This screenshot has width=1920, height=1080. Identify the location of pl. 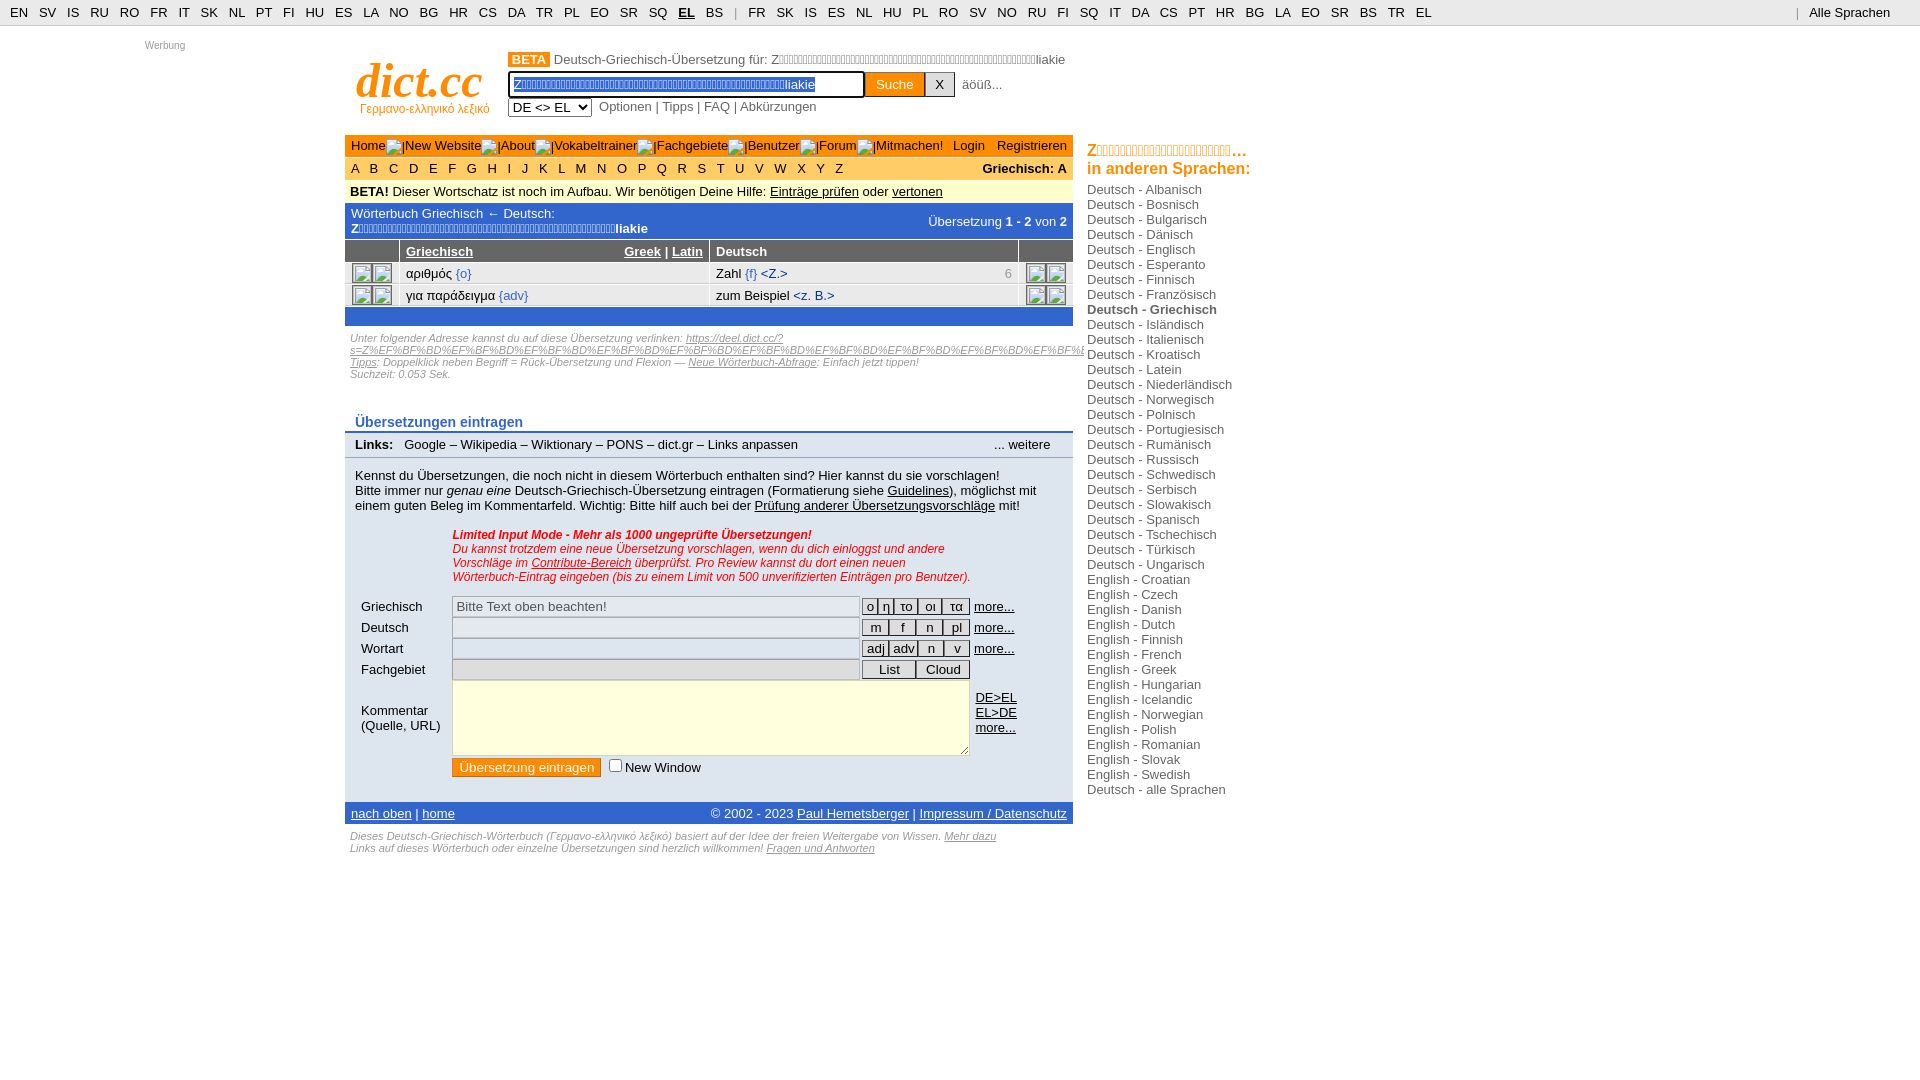
(956, 628).